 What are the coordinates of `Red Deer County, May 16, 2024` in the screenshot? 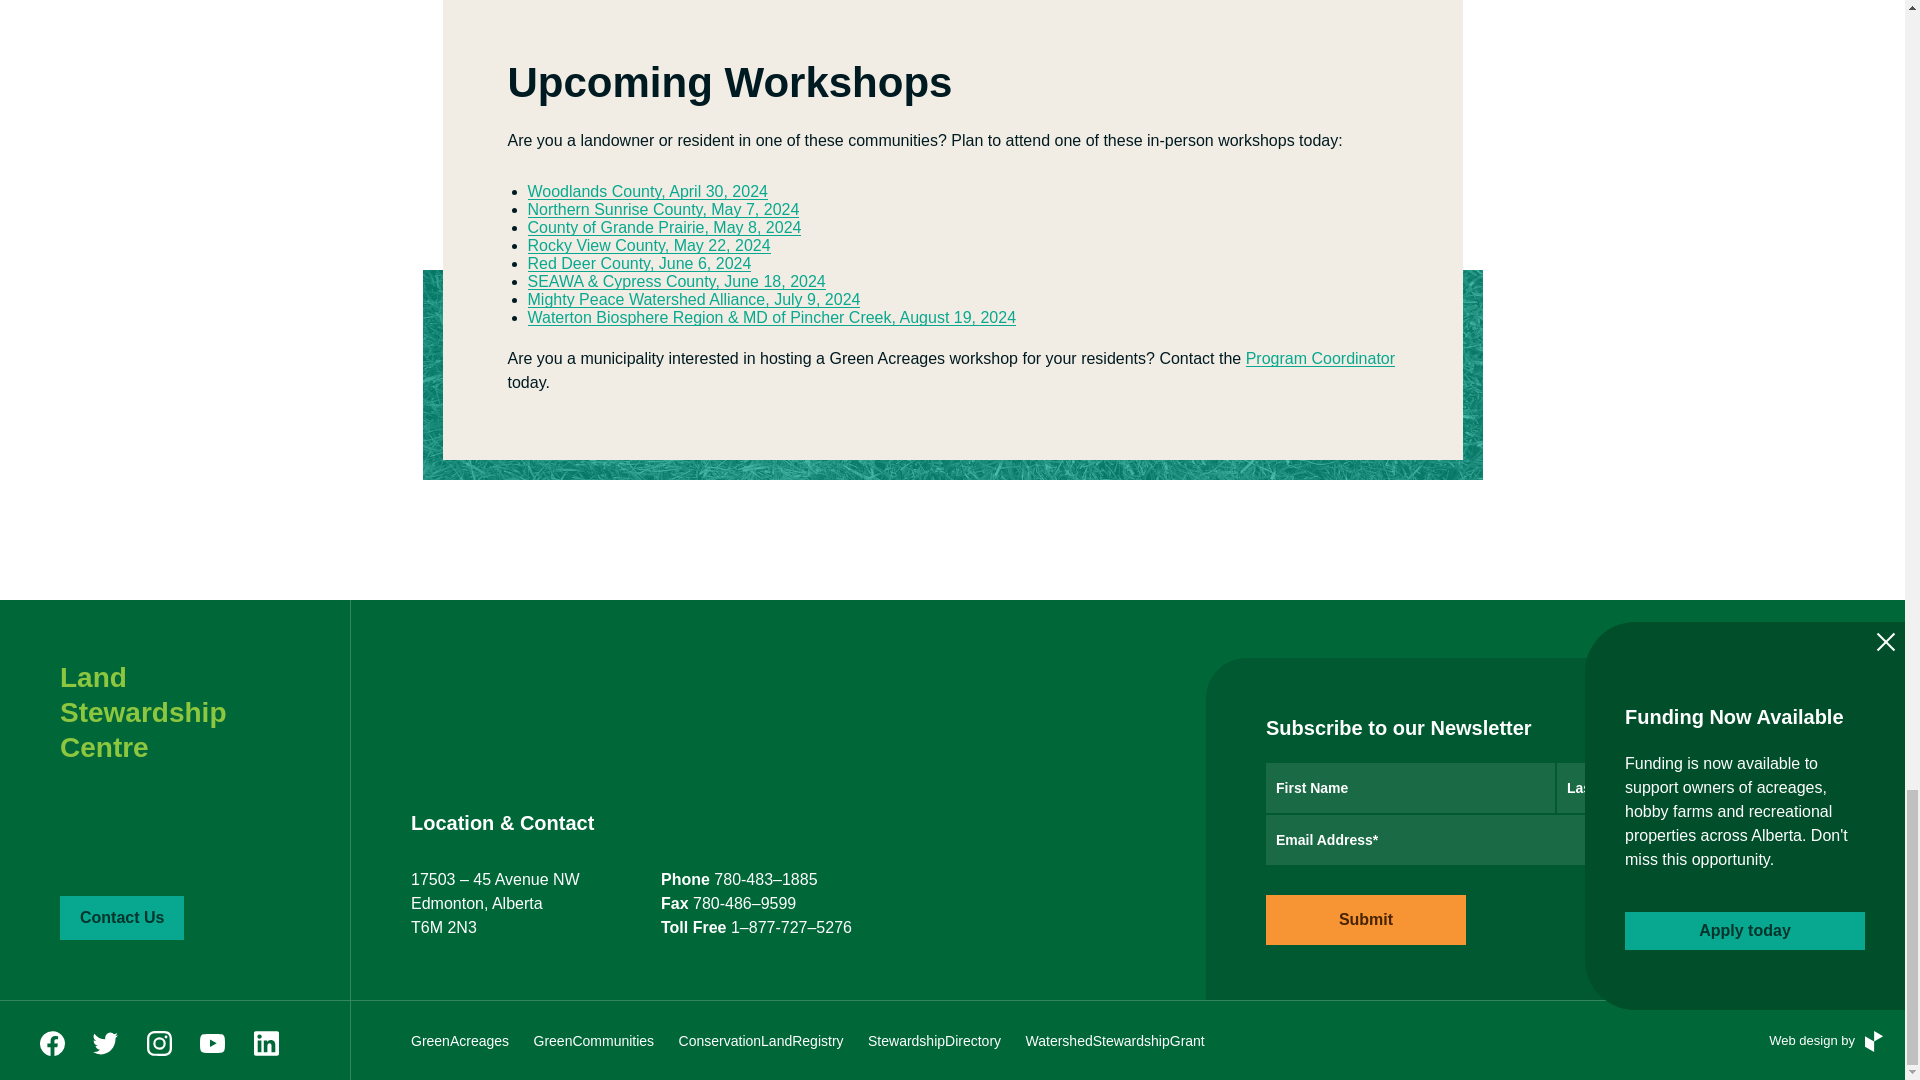 It's located at (640, 263).